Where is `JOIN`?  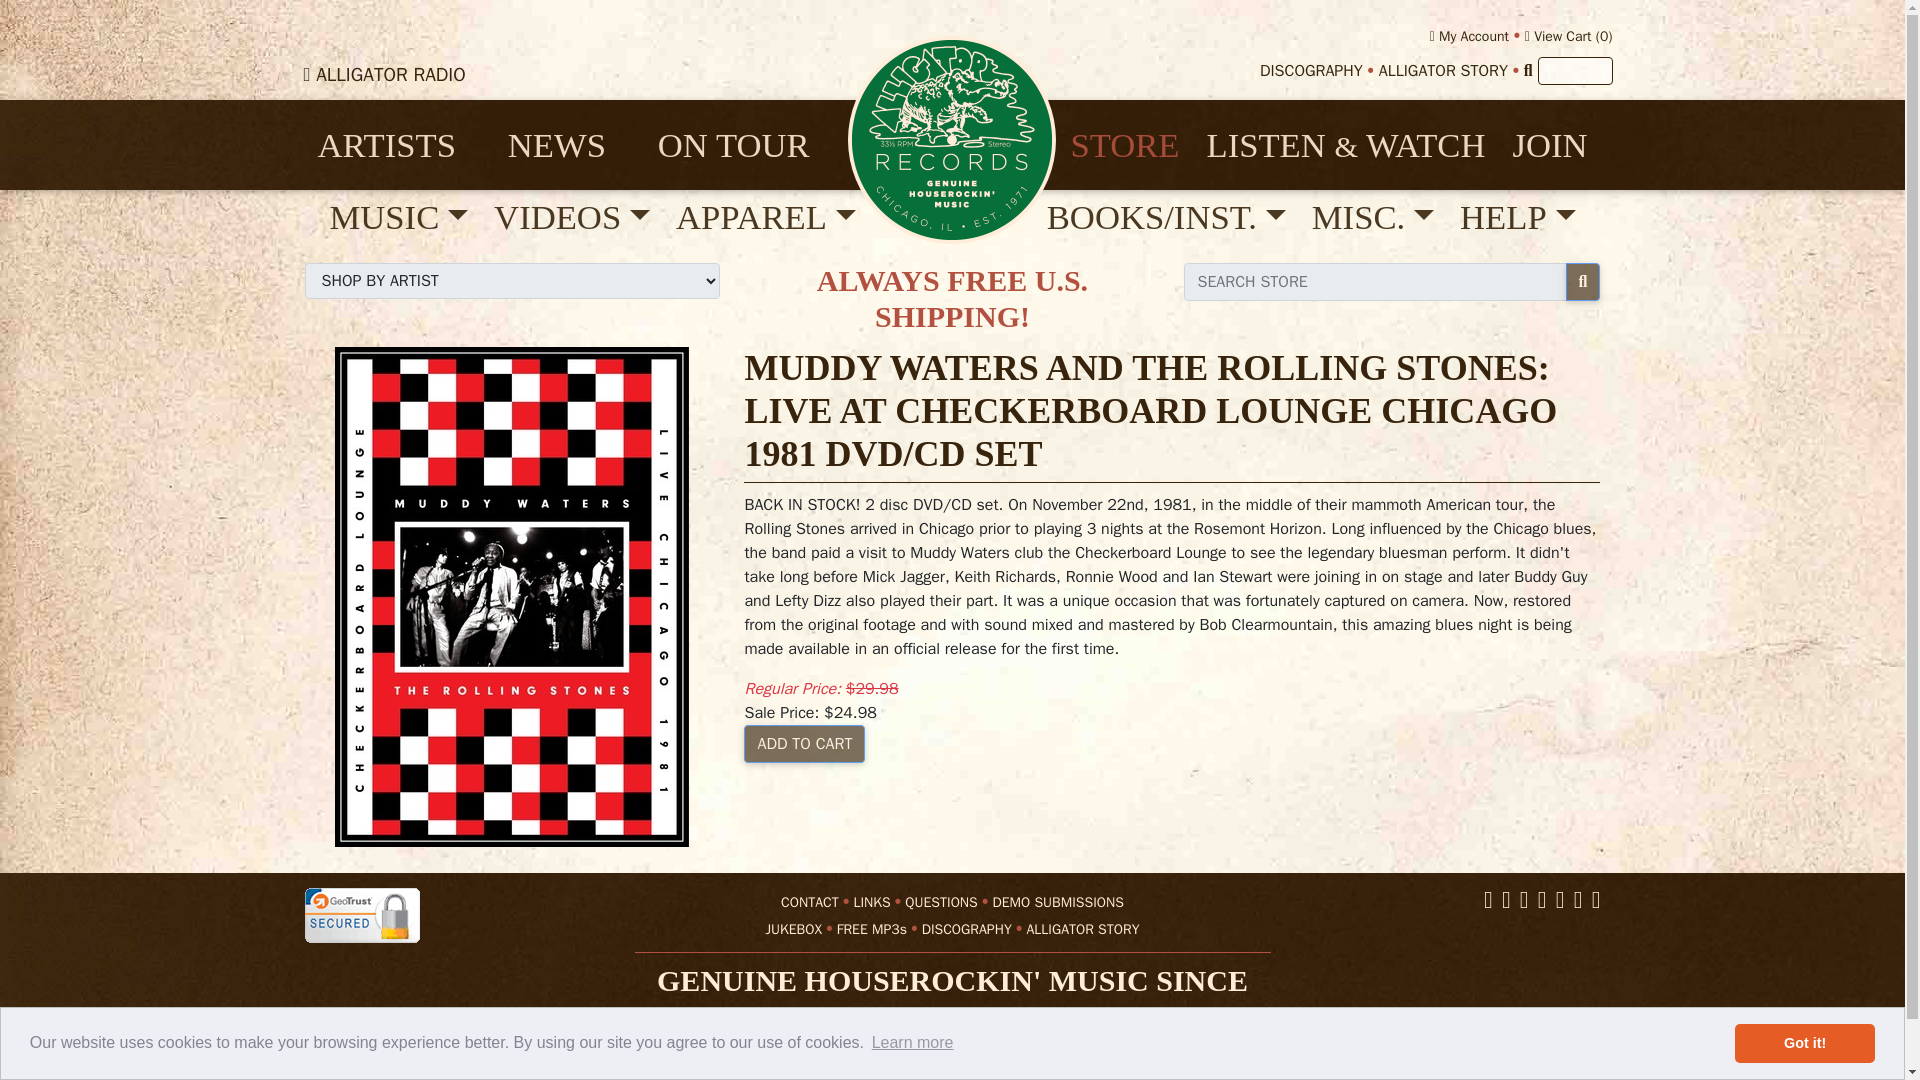
JOIN is located at coordinates (1549, 145).